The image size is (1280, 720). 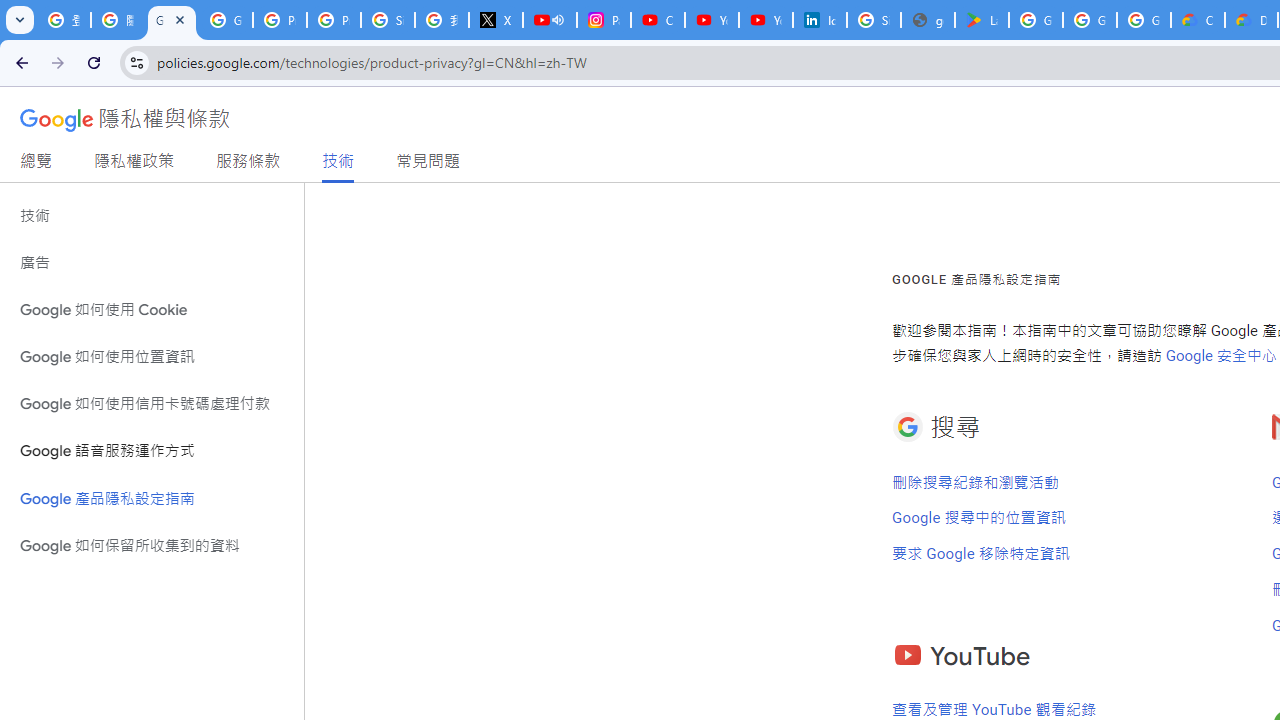 I want to click on Customer Care | Google Cloud, so click(x=1198, y=20).